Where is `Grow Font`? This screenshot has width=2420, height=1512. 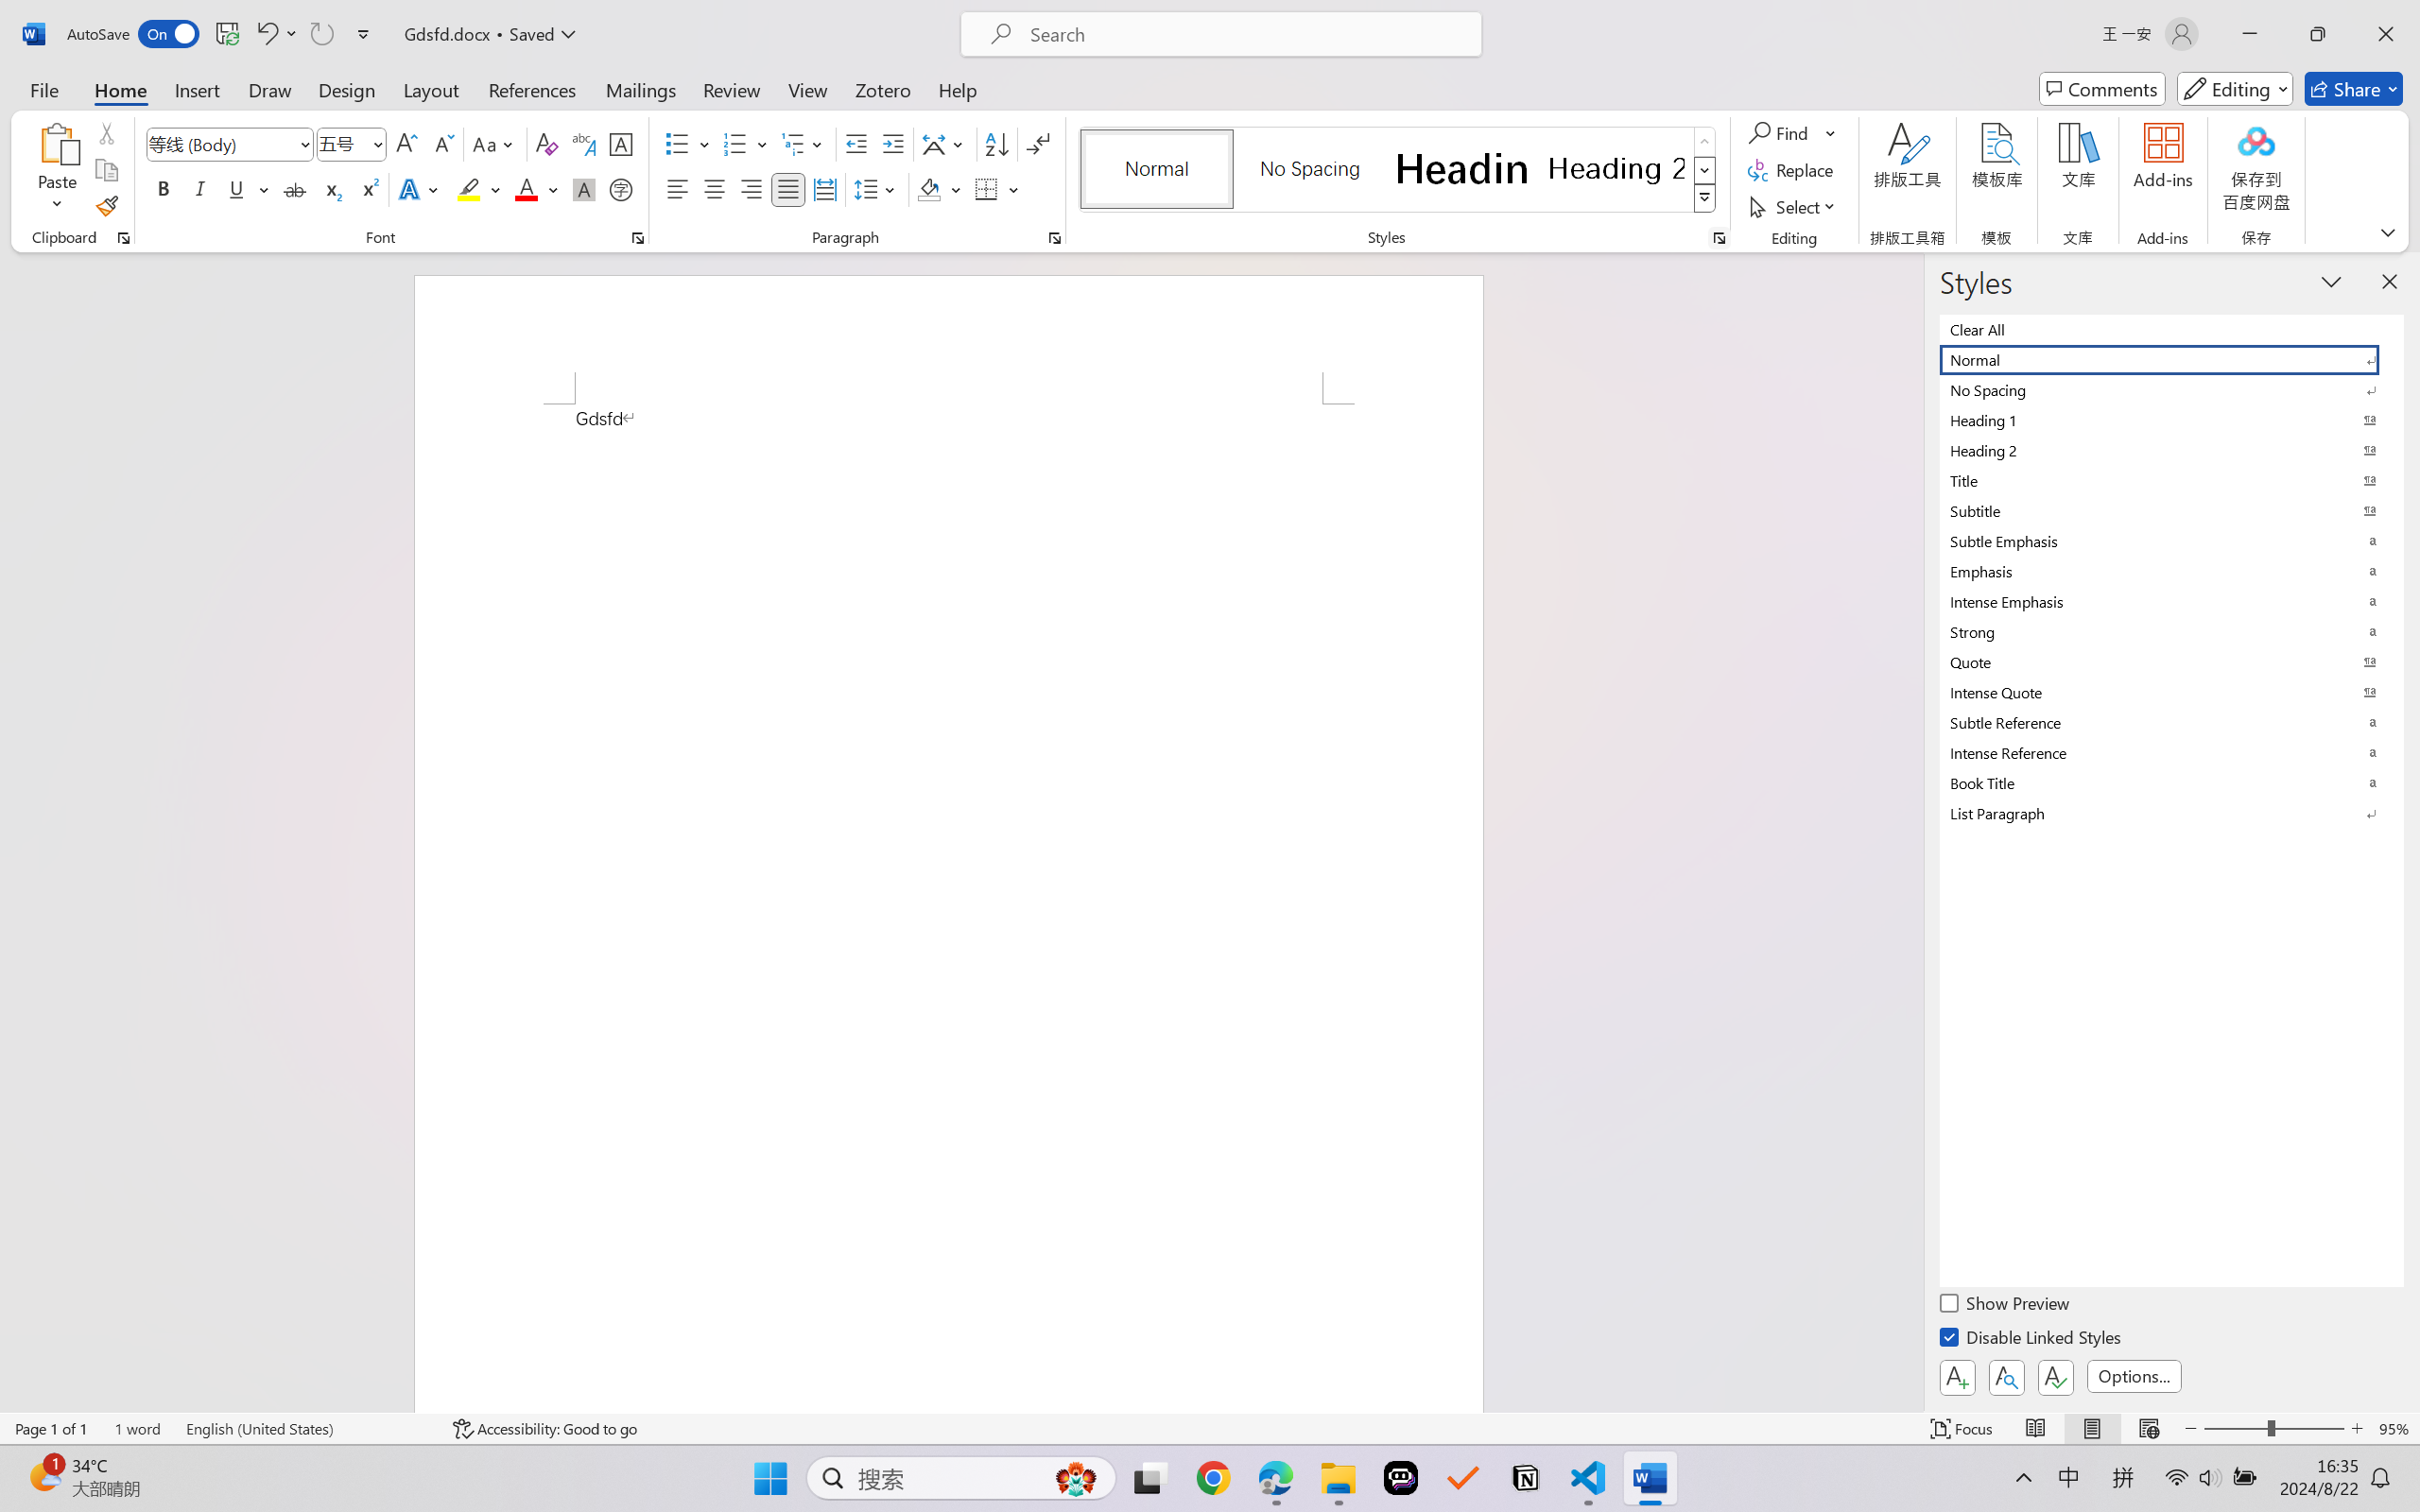 Grow Font is located at coordinates (406, 144).